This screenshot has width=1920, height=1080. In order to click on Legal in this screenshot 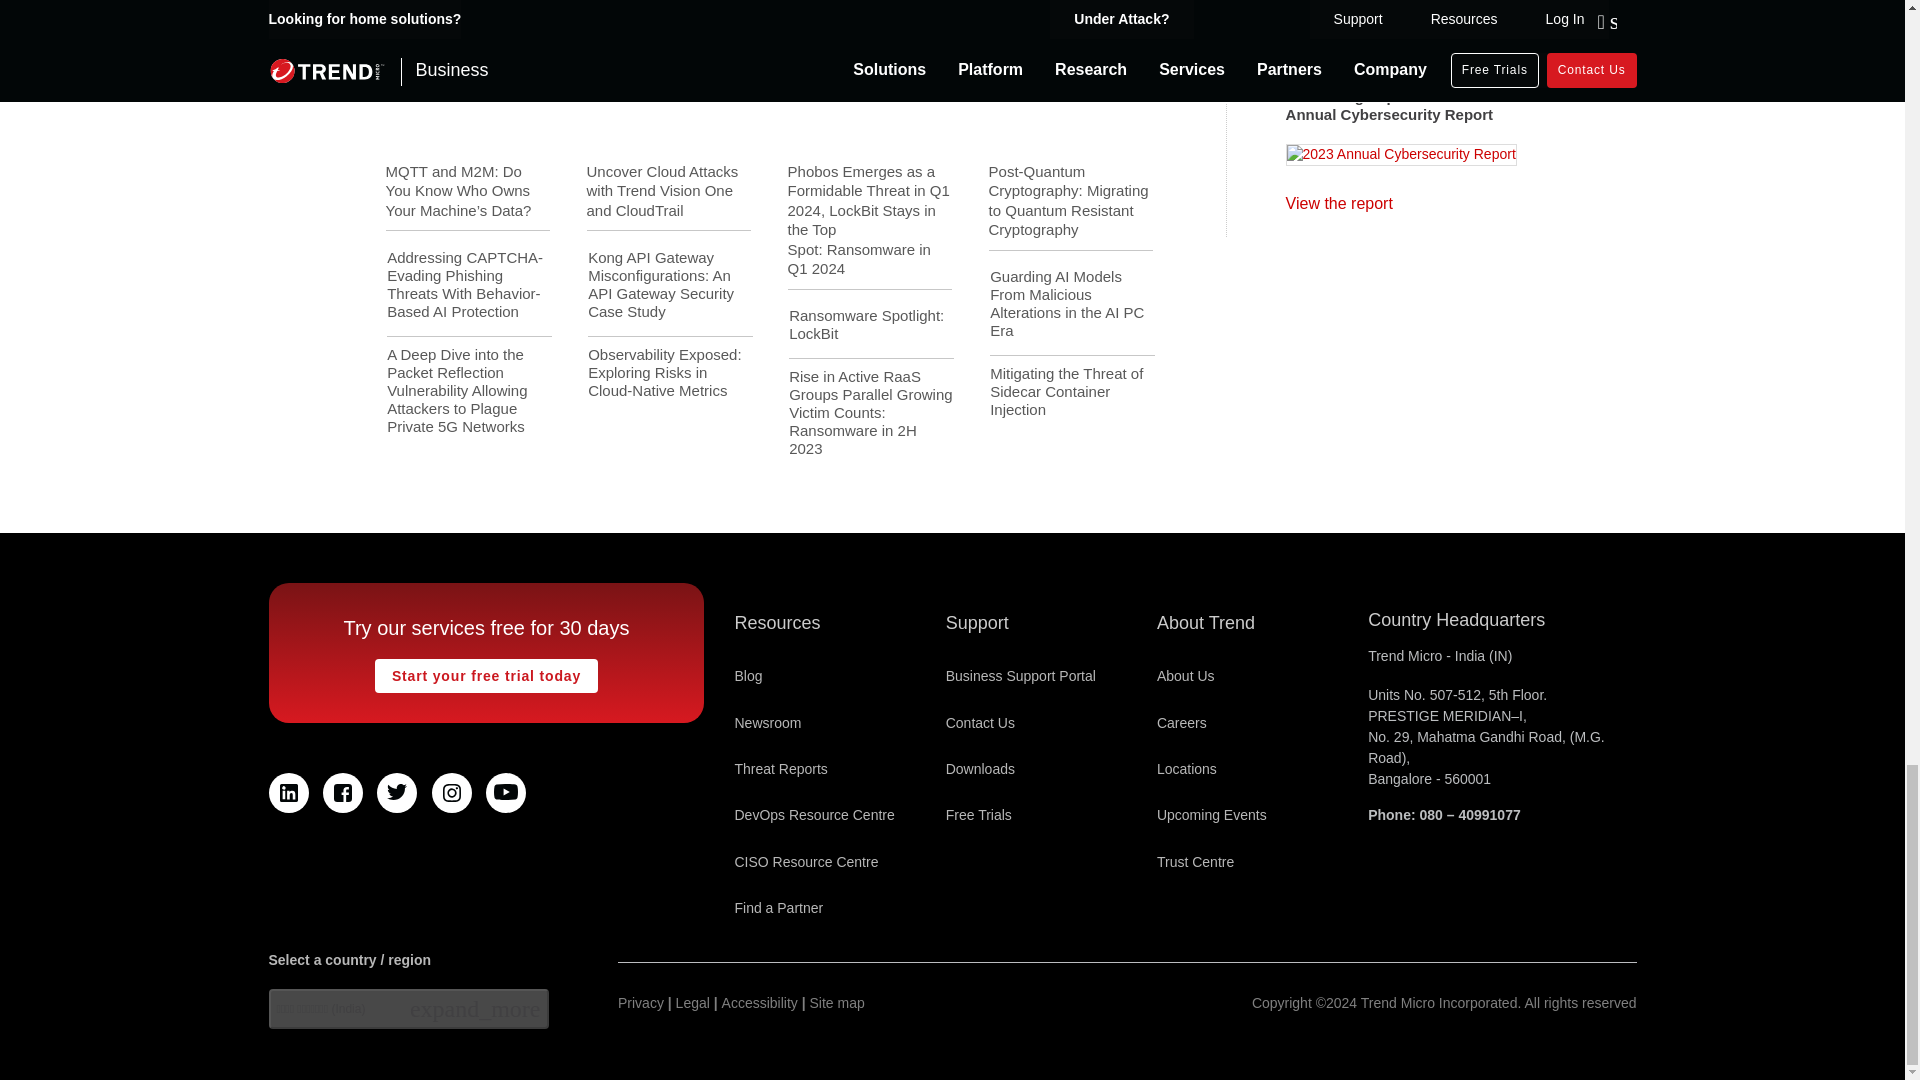, I will do `click(692, 1003)`.